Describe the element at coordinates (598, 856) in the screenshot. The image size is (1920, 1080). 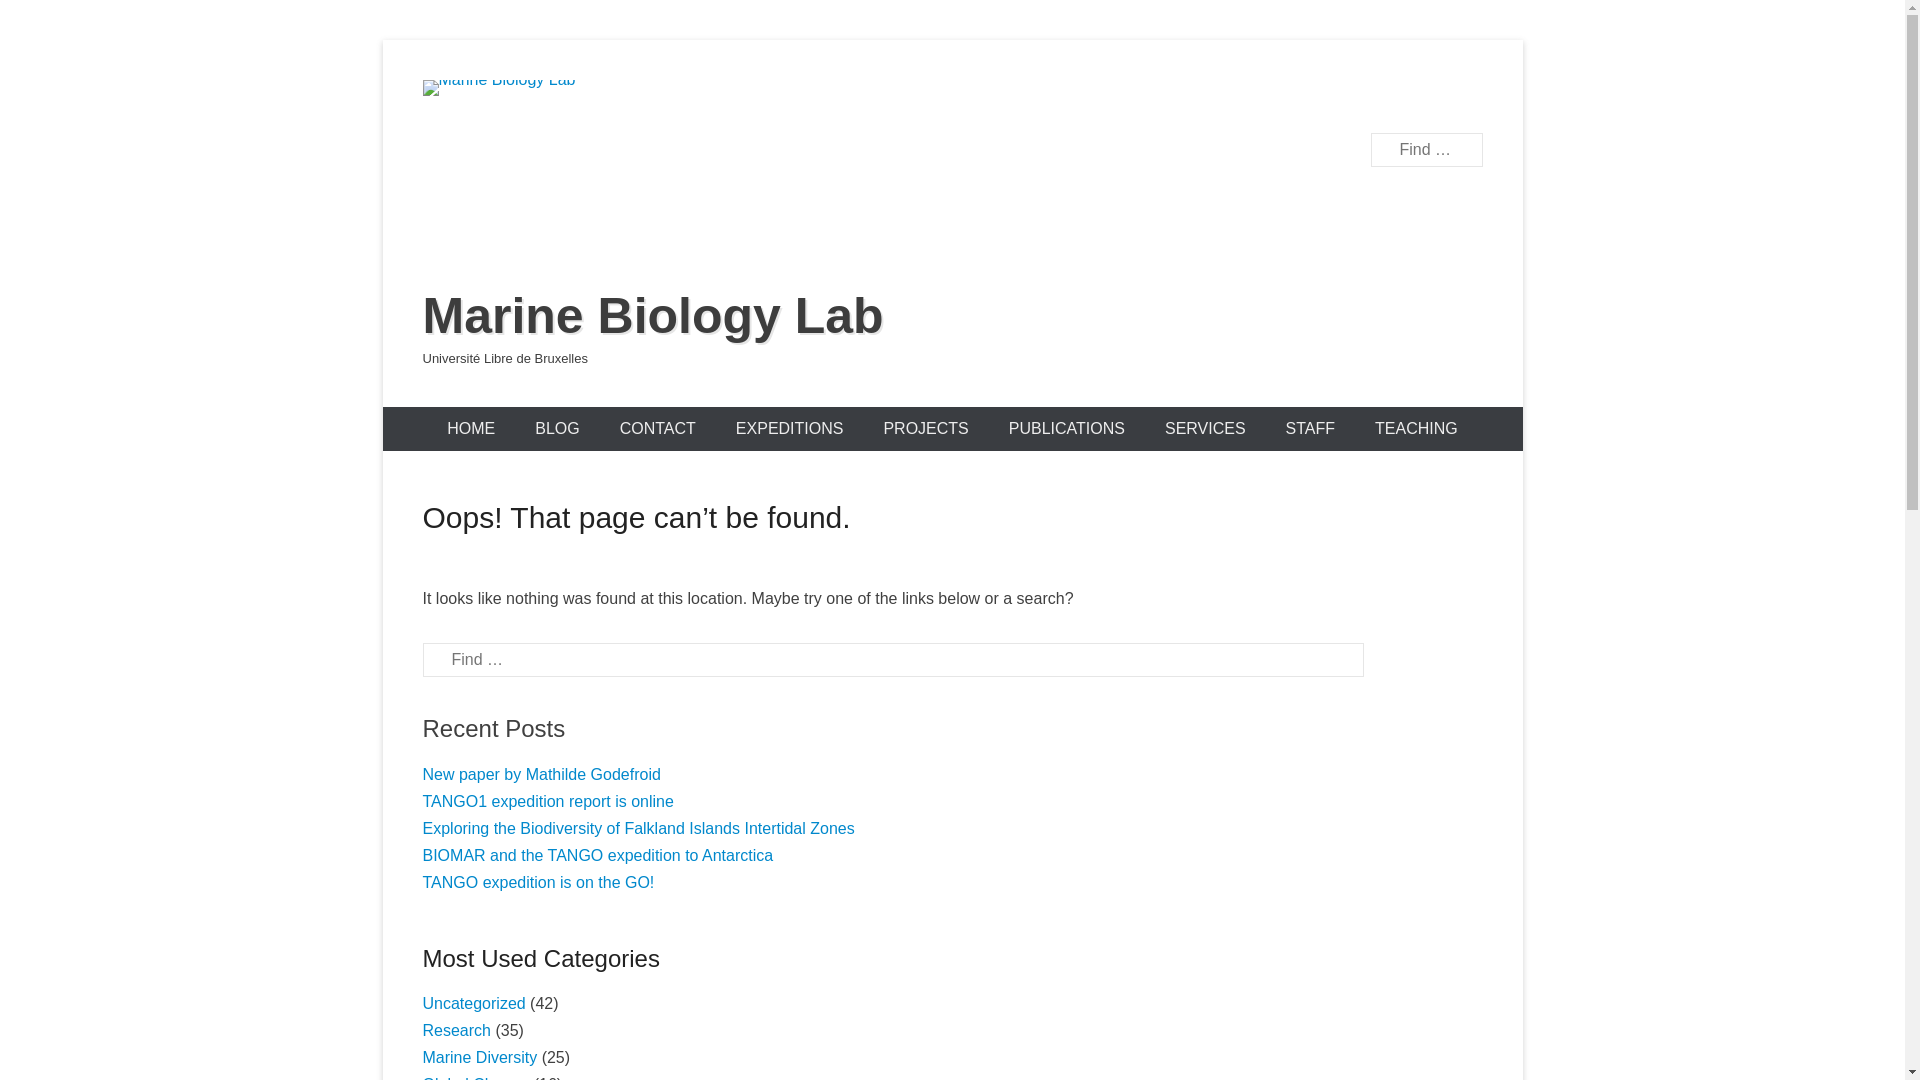
I see `BIOMAR and the TANGO expedition to Antarctica` at that location.